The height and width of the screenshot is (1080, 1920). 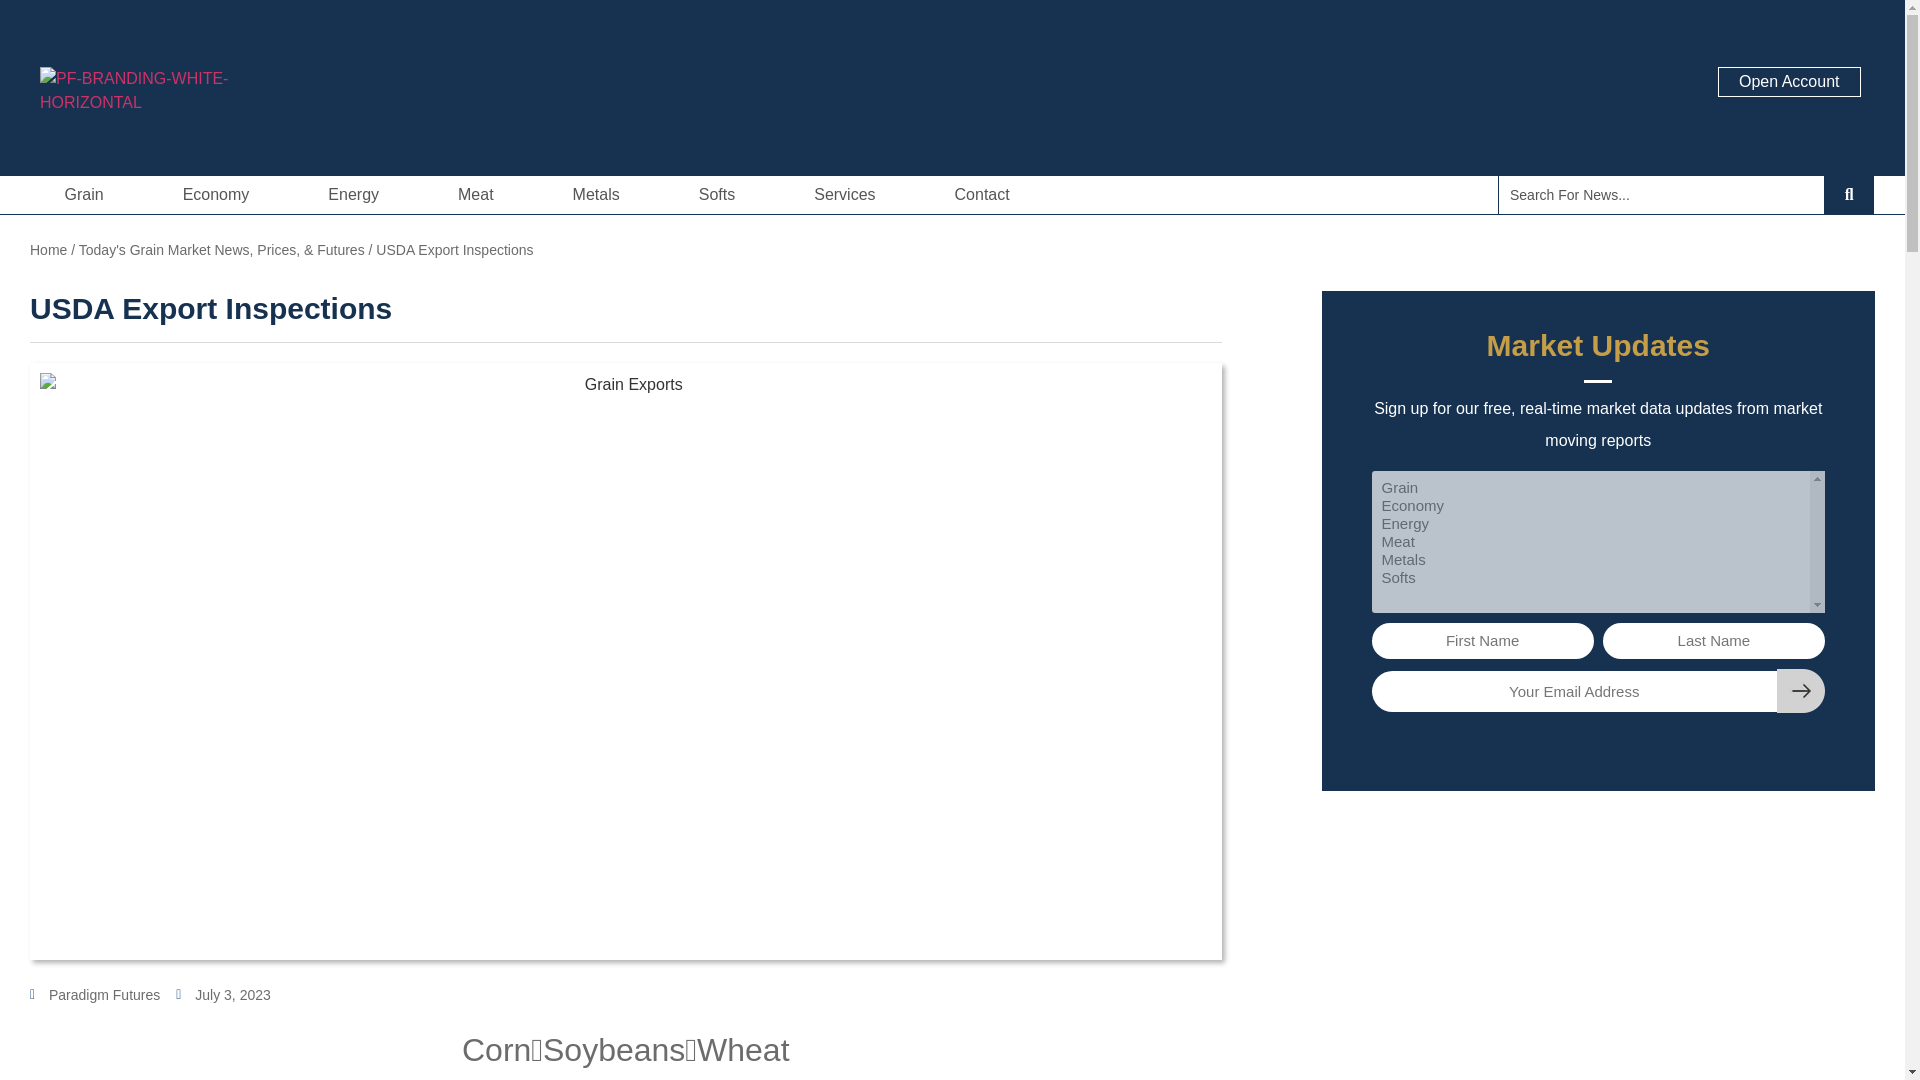 I want to click on Meat, so click(x=482, y=194).